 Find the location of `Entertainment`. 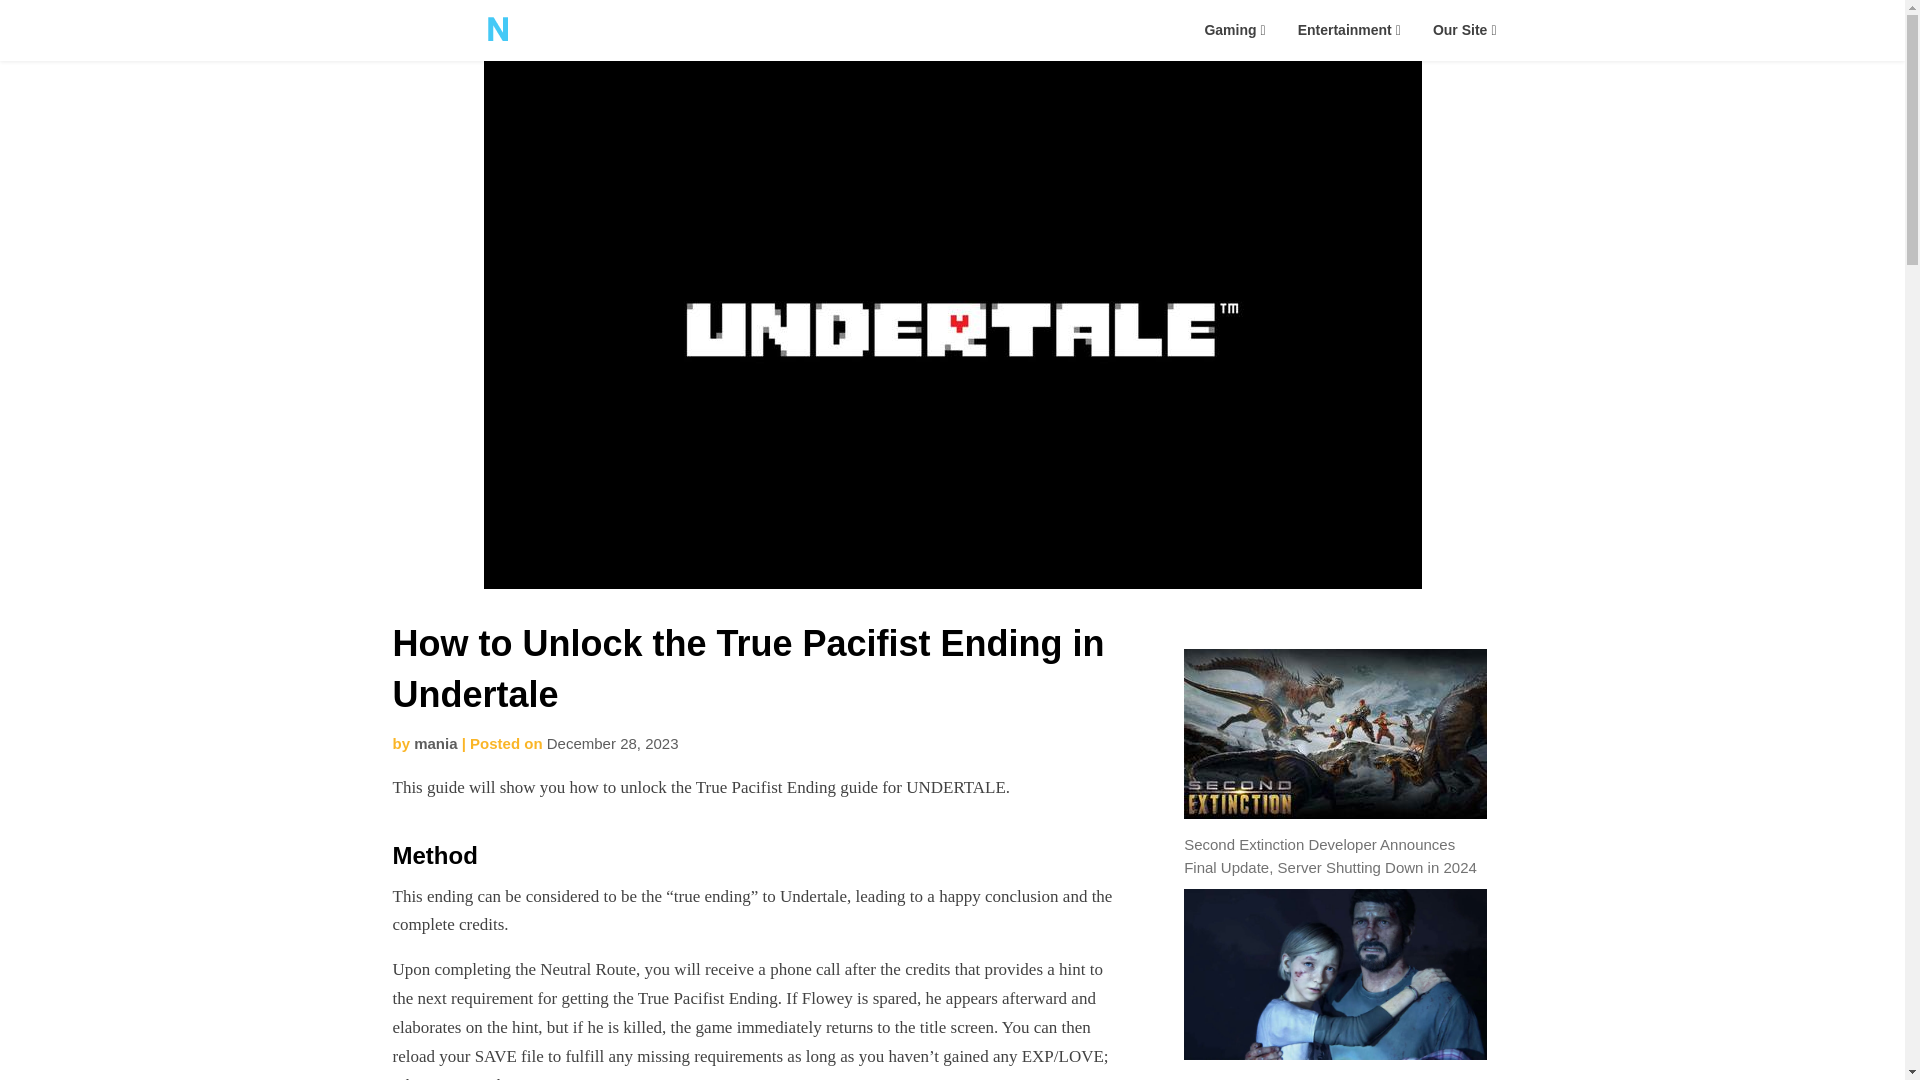

Entertainment is located at coordinates (1349, 30).